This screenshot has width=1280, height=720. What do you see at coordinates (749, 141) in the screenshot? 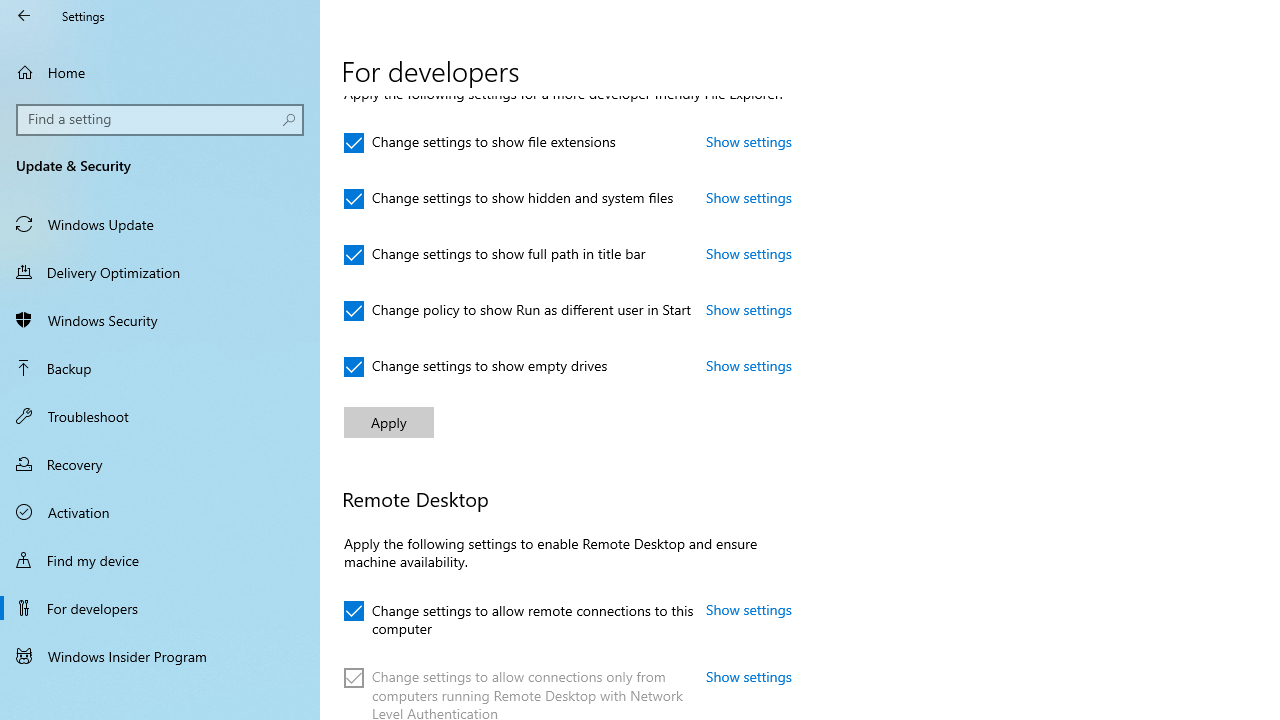
I see `Show settings: Change settings to show file extensions` at bounding box center [749, 141].